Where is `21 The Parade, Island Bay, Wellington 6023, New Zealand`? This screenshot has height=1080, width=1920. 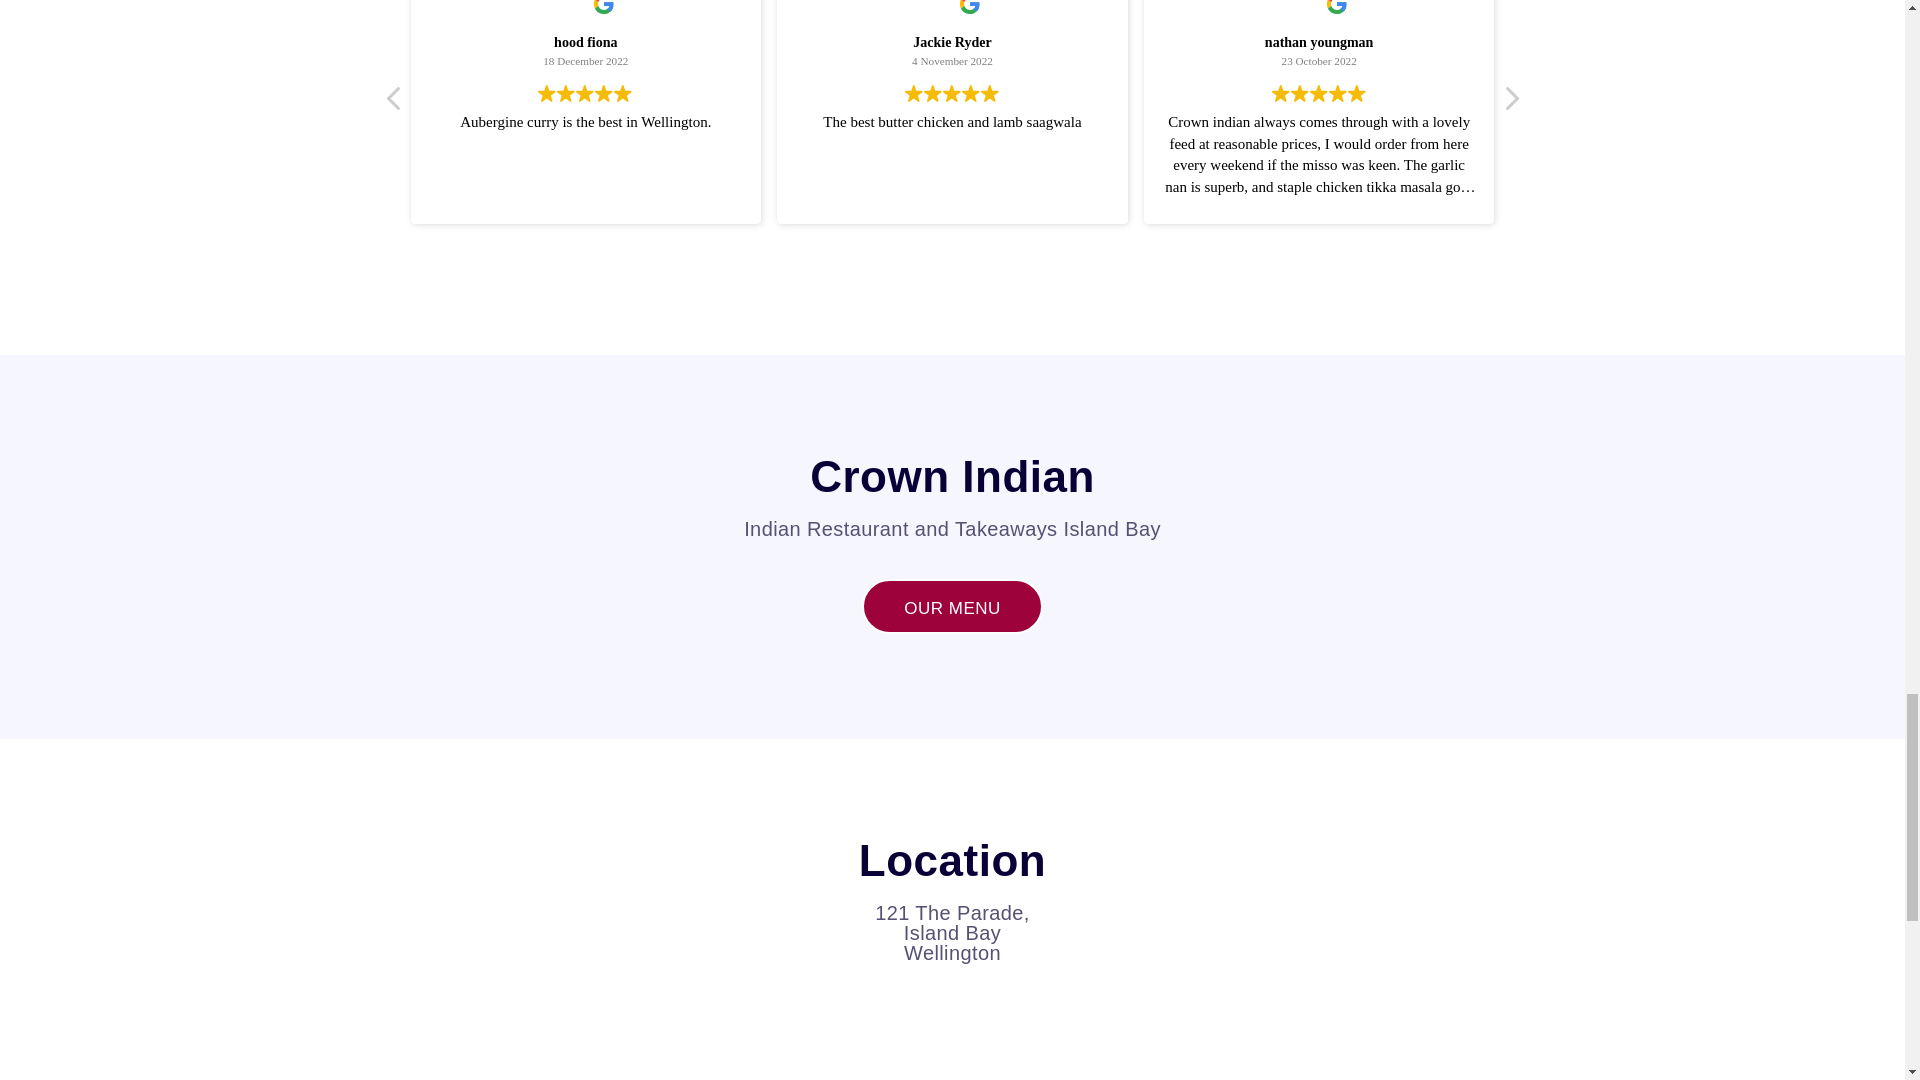 21 The Parade, Island Bay, Wellington 6023, New Zealand is located at coordinates (952, 1031).